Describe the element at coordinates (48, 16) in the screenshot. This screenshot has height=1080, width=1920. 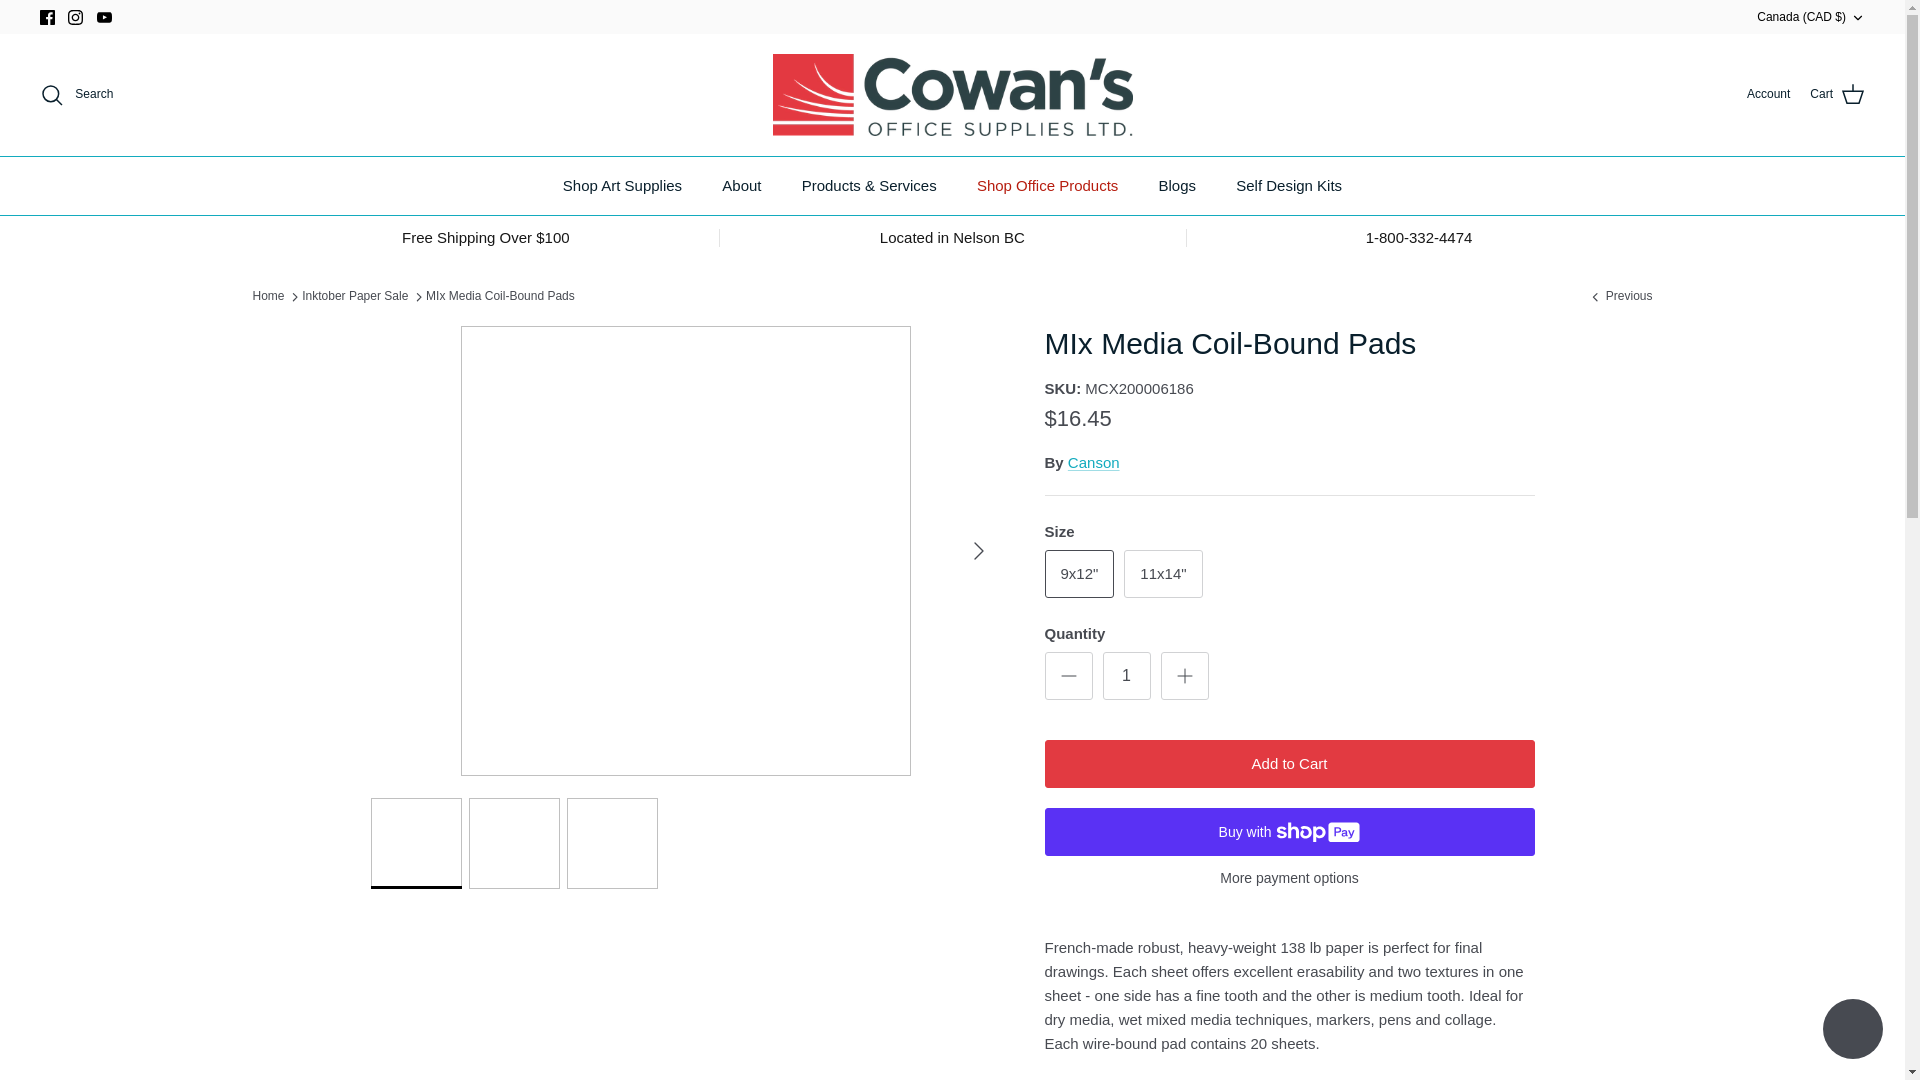
I see `Facebook` at that location.